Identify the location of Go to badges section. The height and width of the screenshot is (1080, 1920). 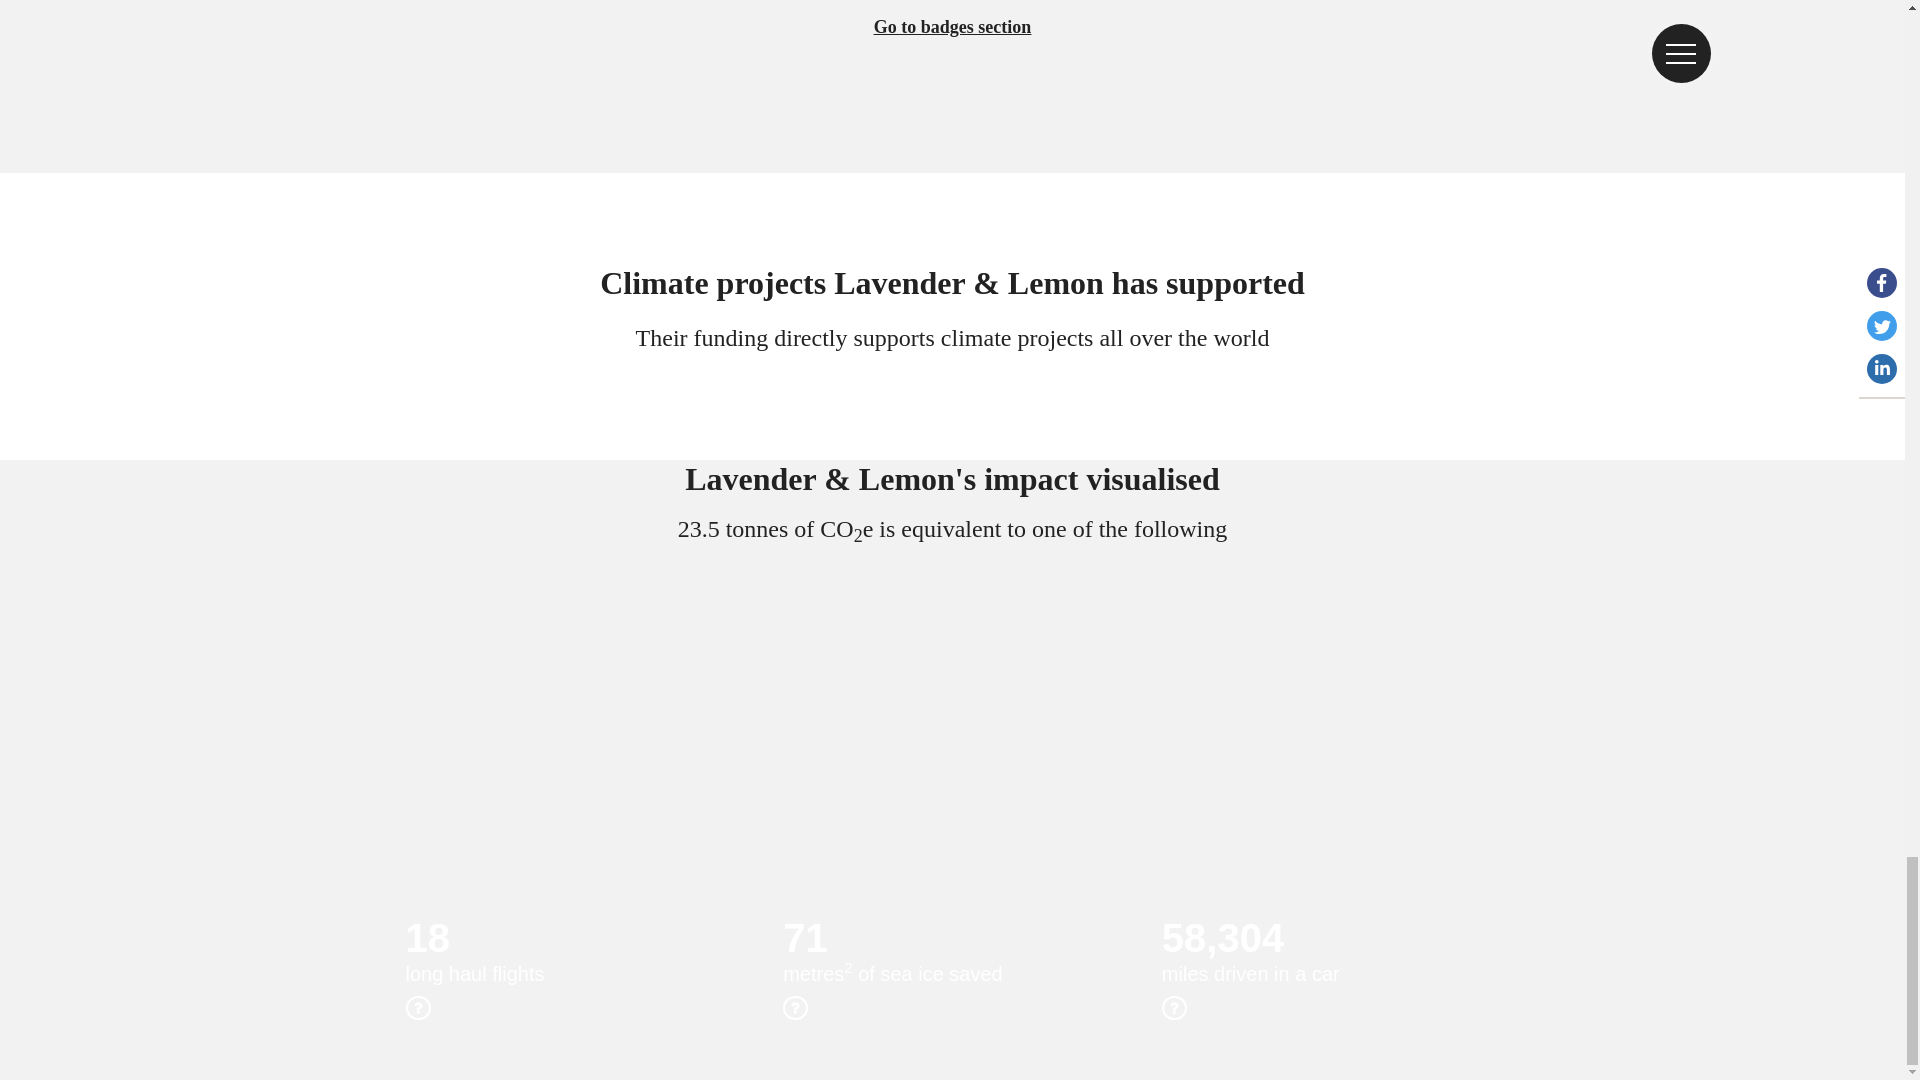
(952, 50).